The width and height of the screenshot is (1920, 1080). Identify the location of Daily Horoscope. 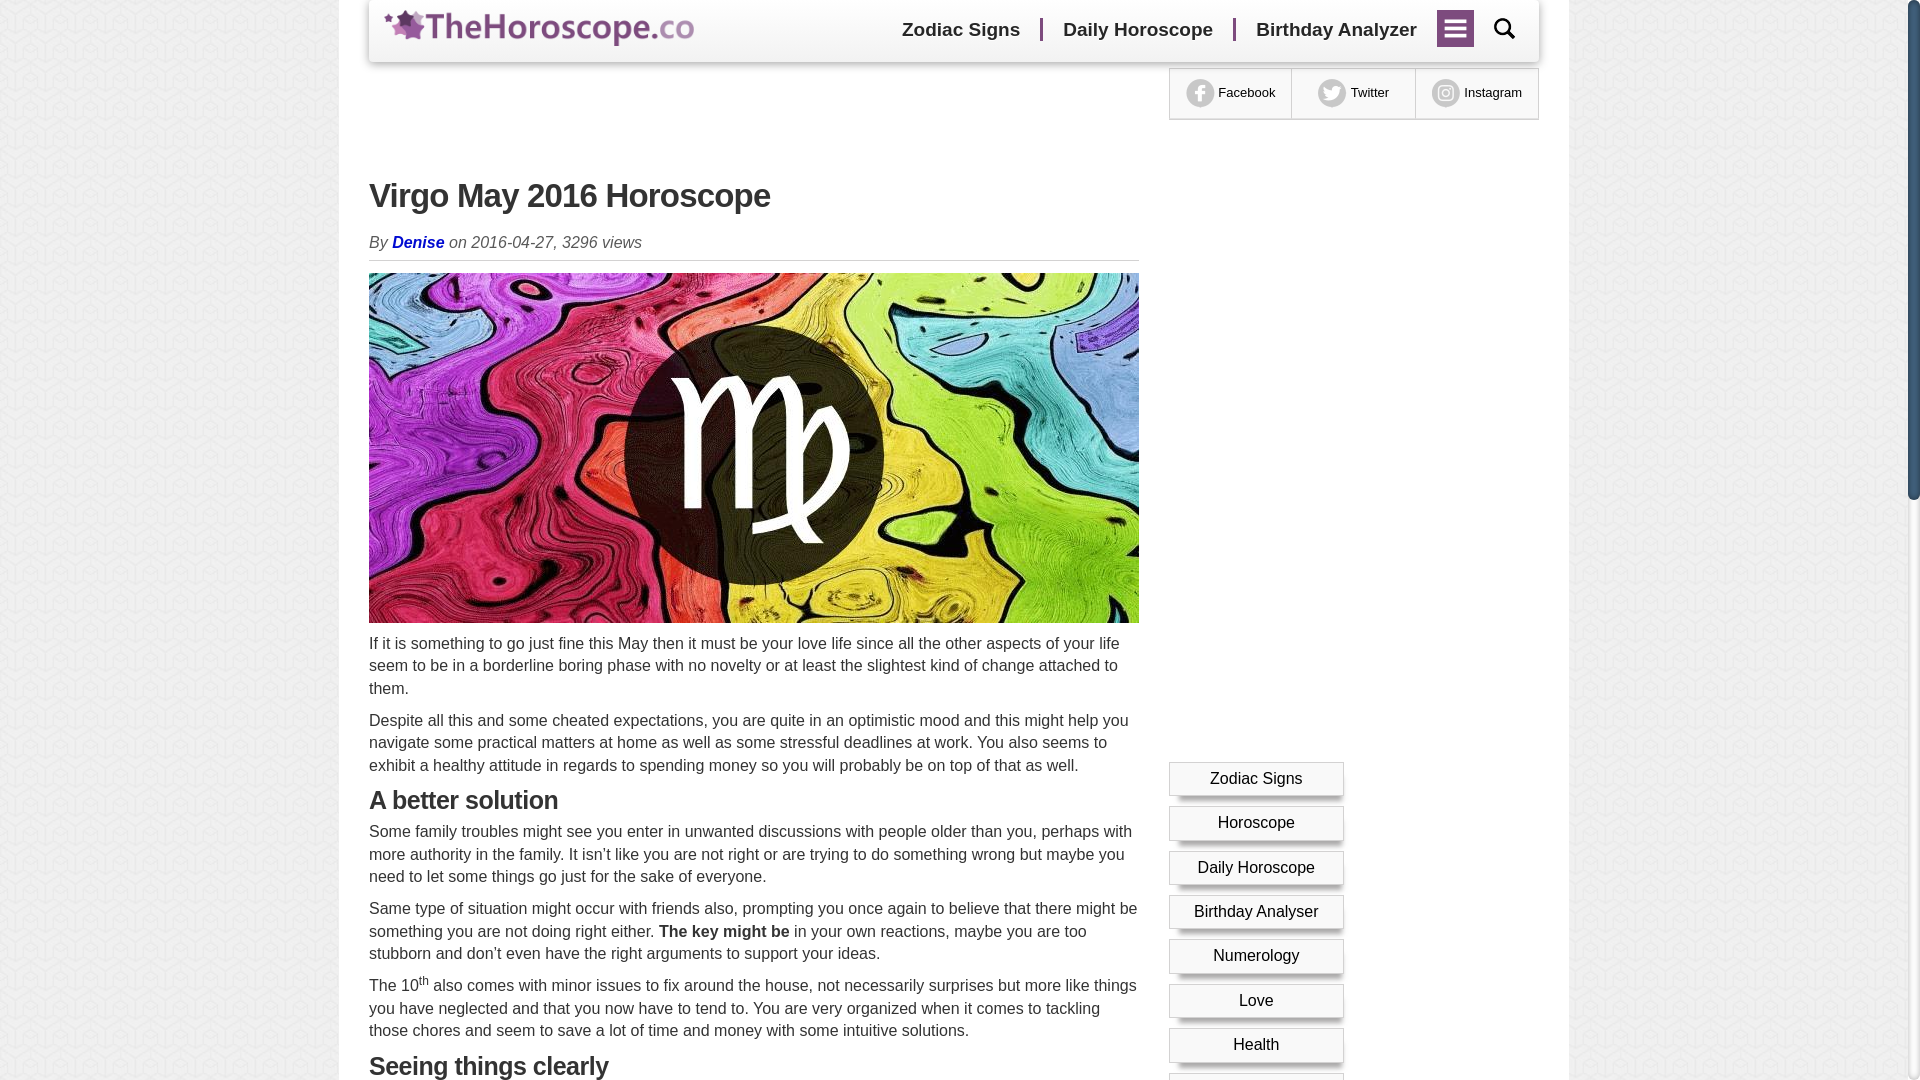
(1137, 30).